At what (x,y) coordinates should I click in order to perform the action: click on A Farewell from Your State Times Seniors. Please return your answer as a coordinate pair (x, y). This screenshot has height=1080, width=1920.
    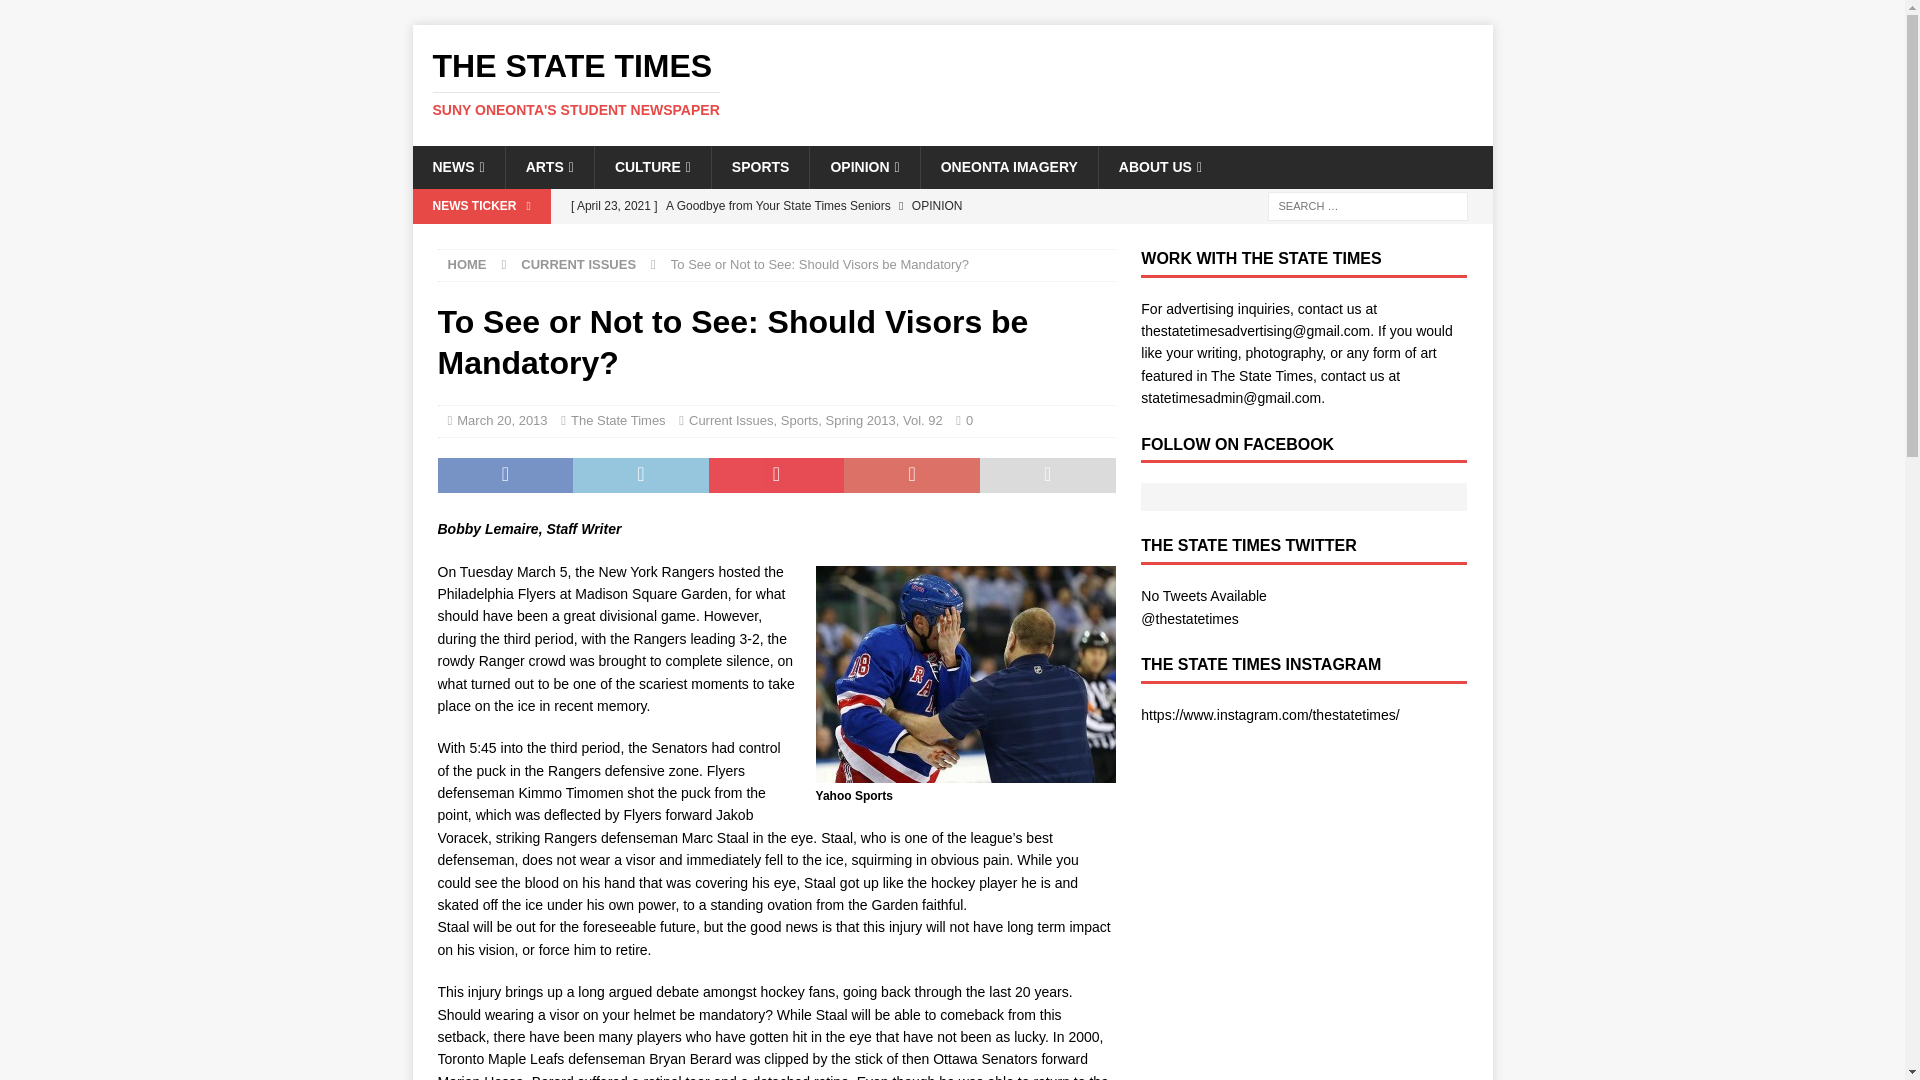
    Looking at the image, I should click on (837, 240).